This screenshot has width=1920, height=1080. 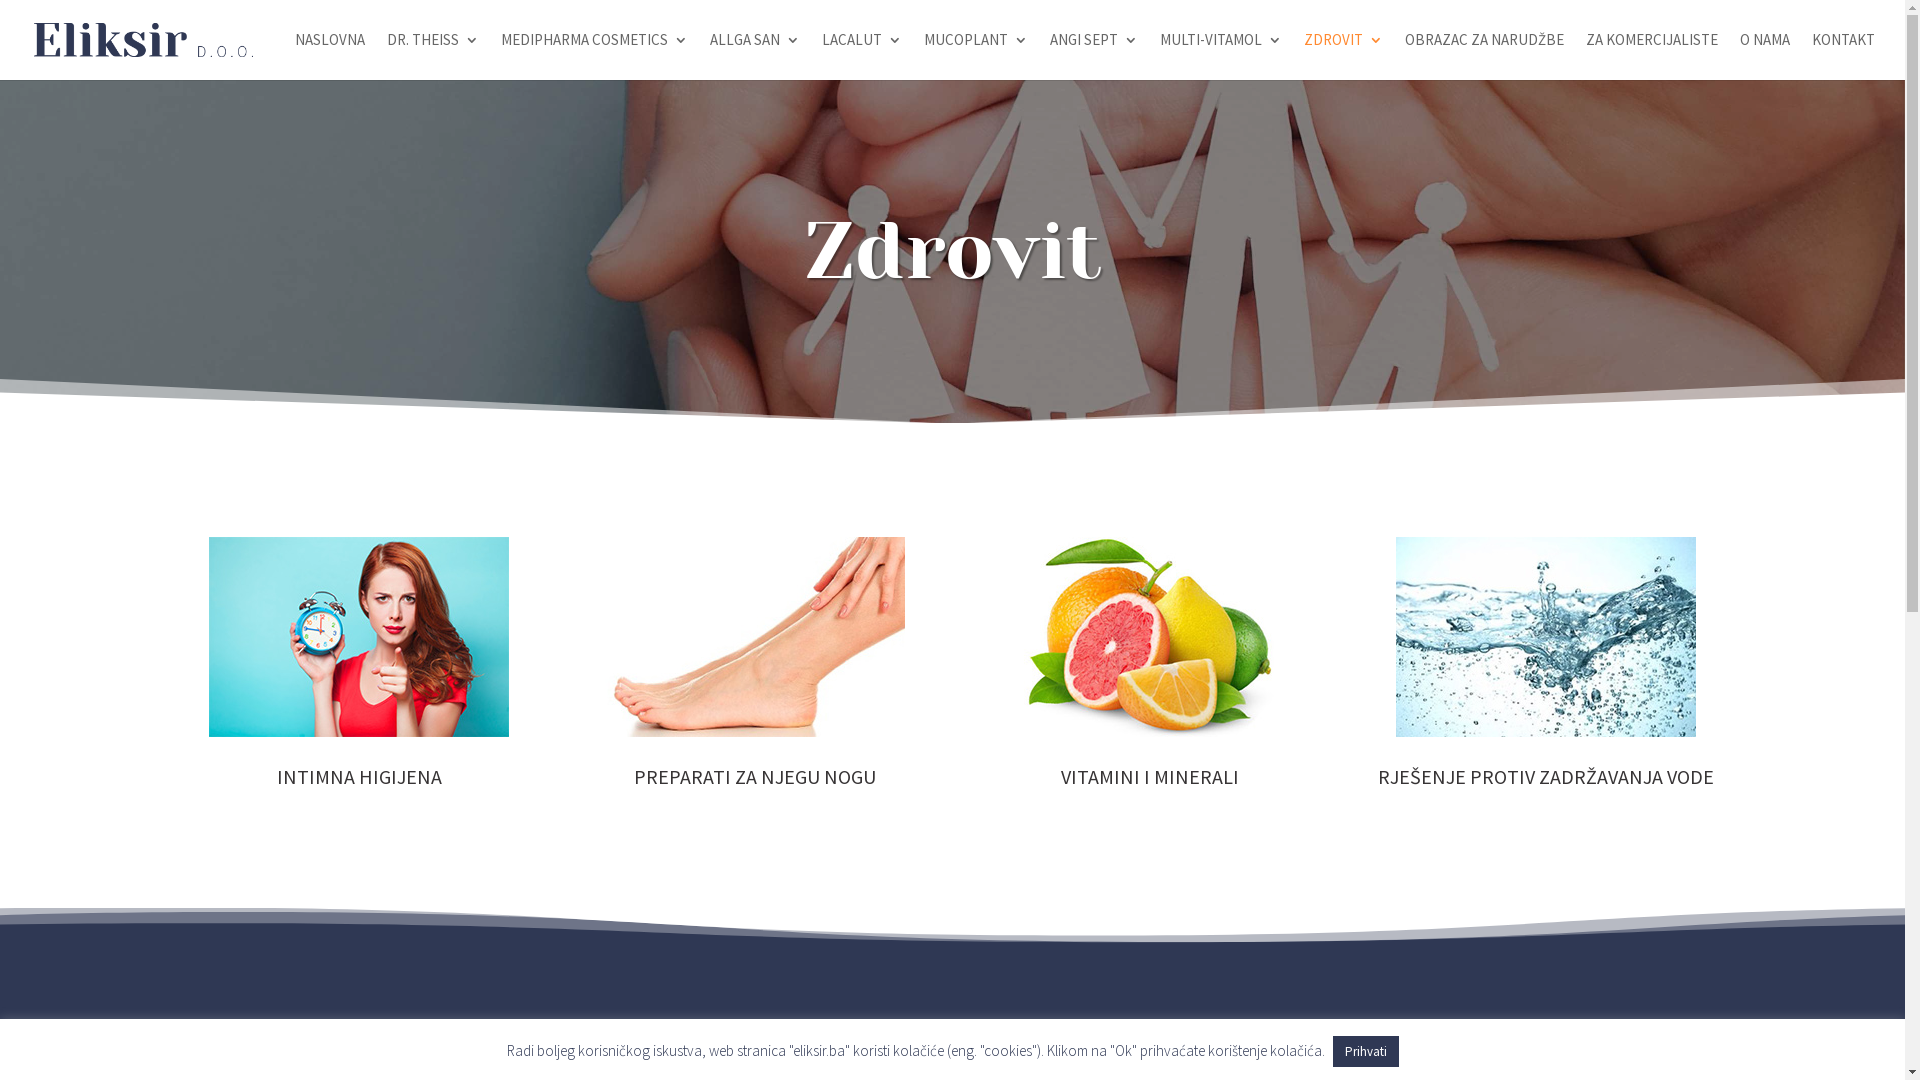 What do you see at coordinates (755, 637) in the screenshot?
I see `nega-nogu` at bounding box center [755, 637].